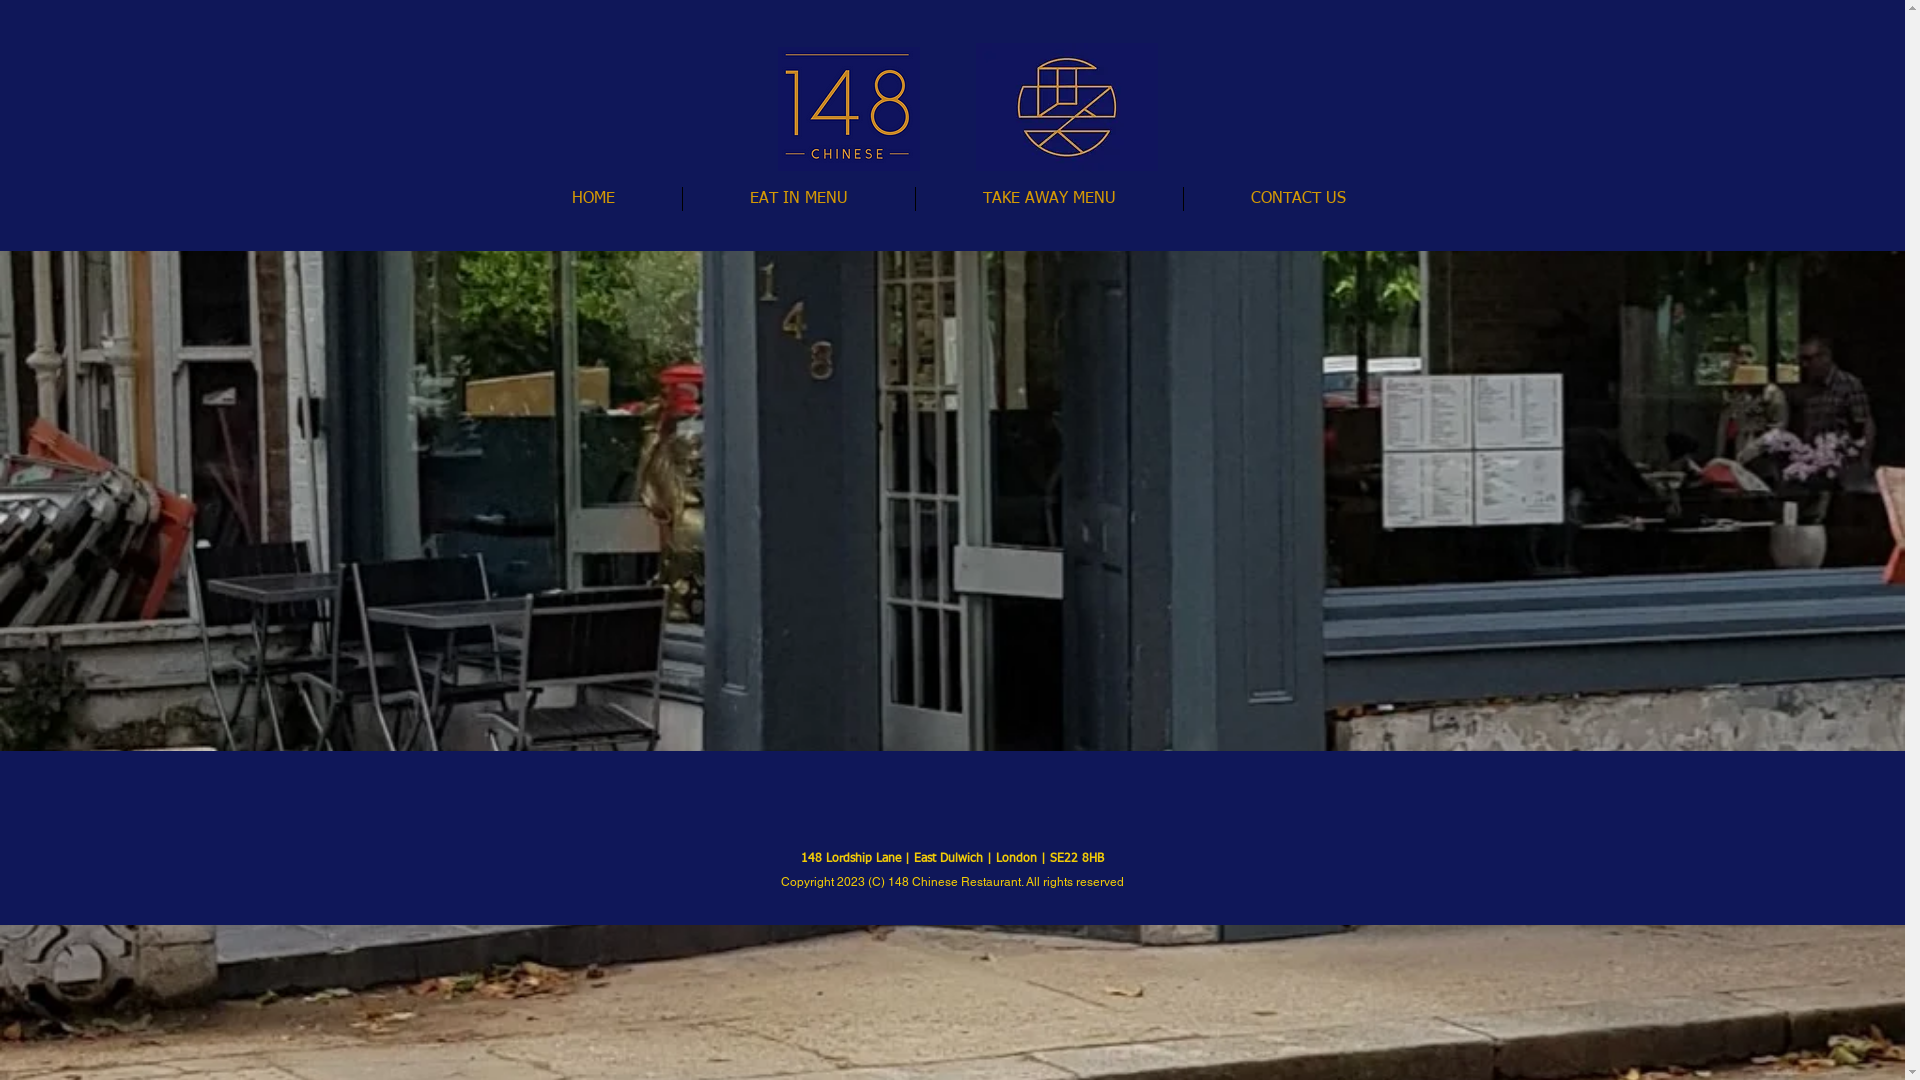 The width and height of the screenshot is (1920, 1080). Describe the element at coordinates (1298, 198) in the screenshot. I see `CONTACT US` at that location.